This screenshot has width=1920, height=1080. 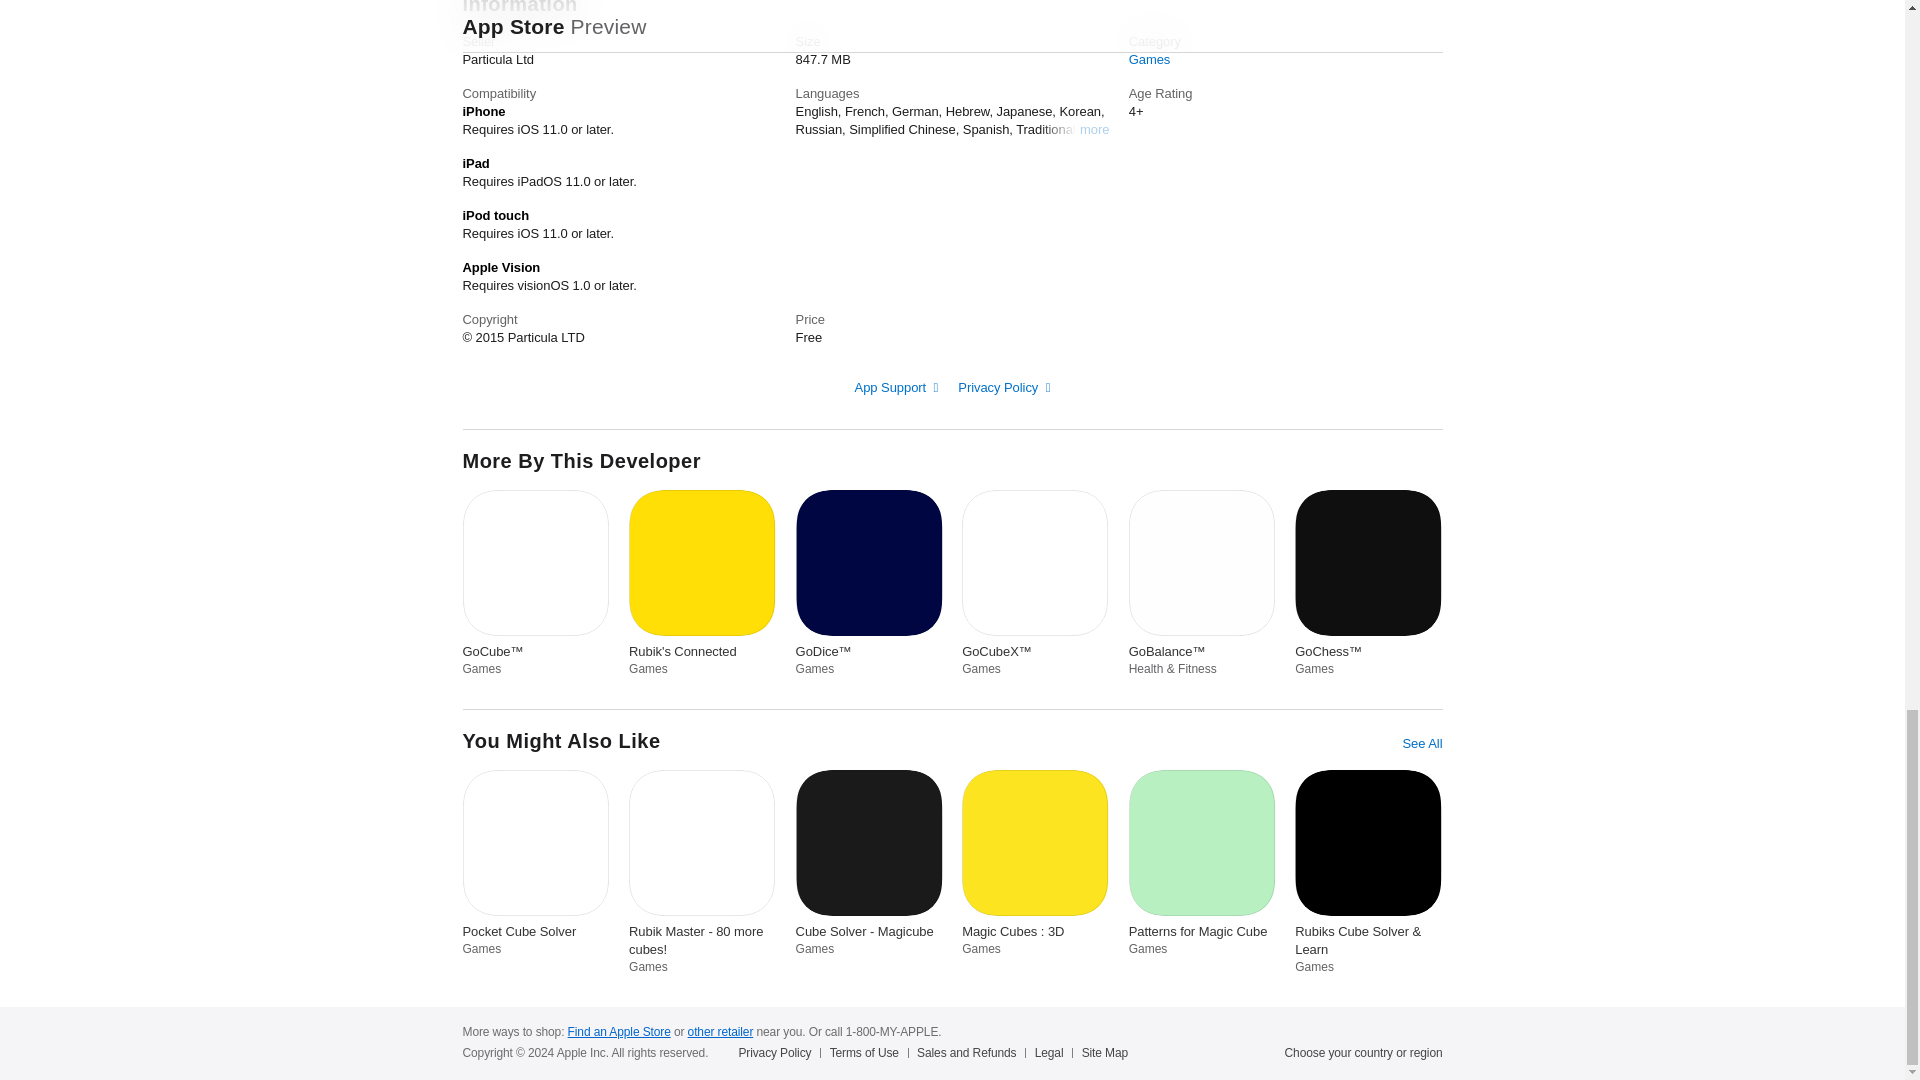 I want to click on Privacy Policy, so click(x=1004, y=388).